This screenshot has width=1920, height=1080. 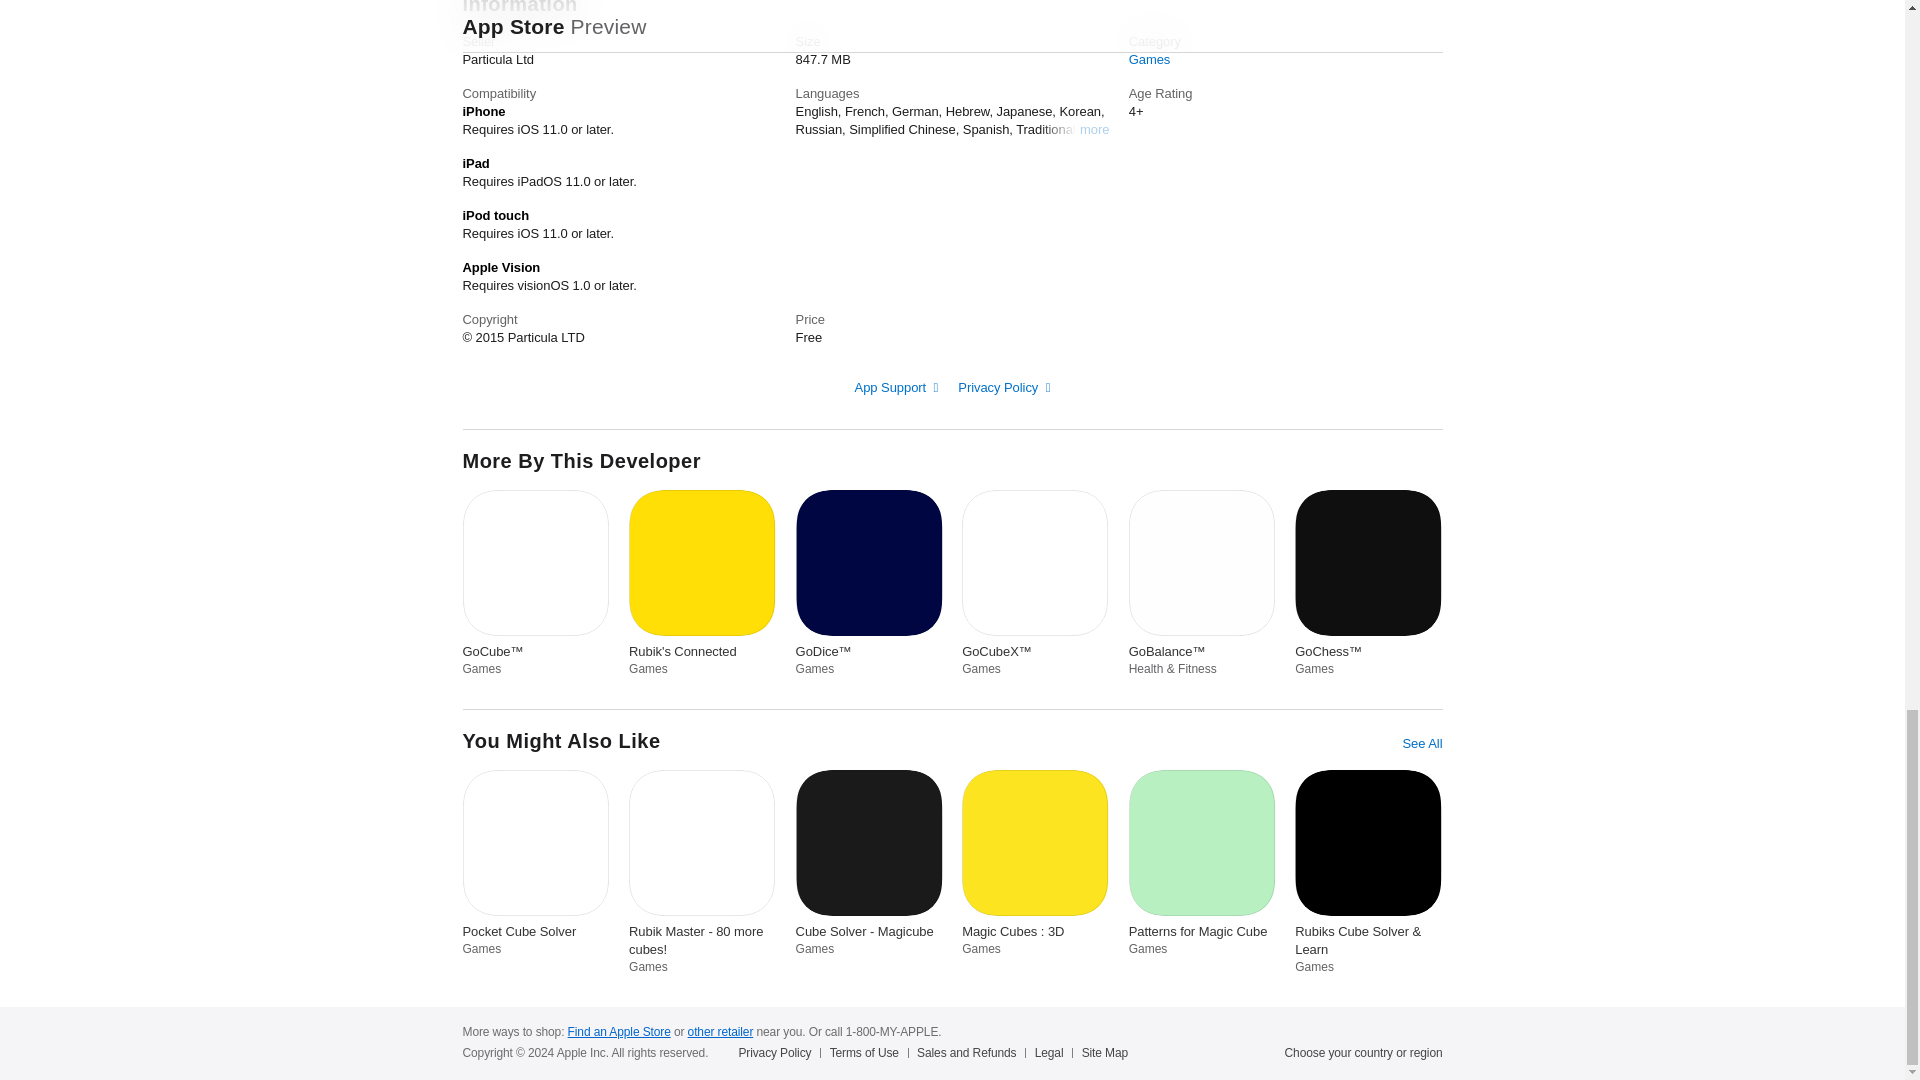 I want to click on Privacy Policy, so click(x=1004, y=388).